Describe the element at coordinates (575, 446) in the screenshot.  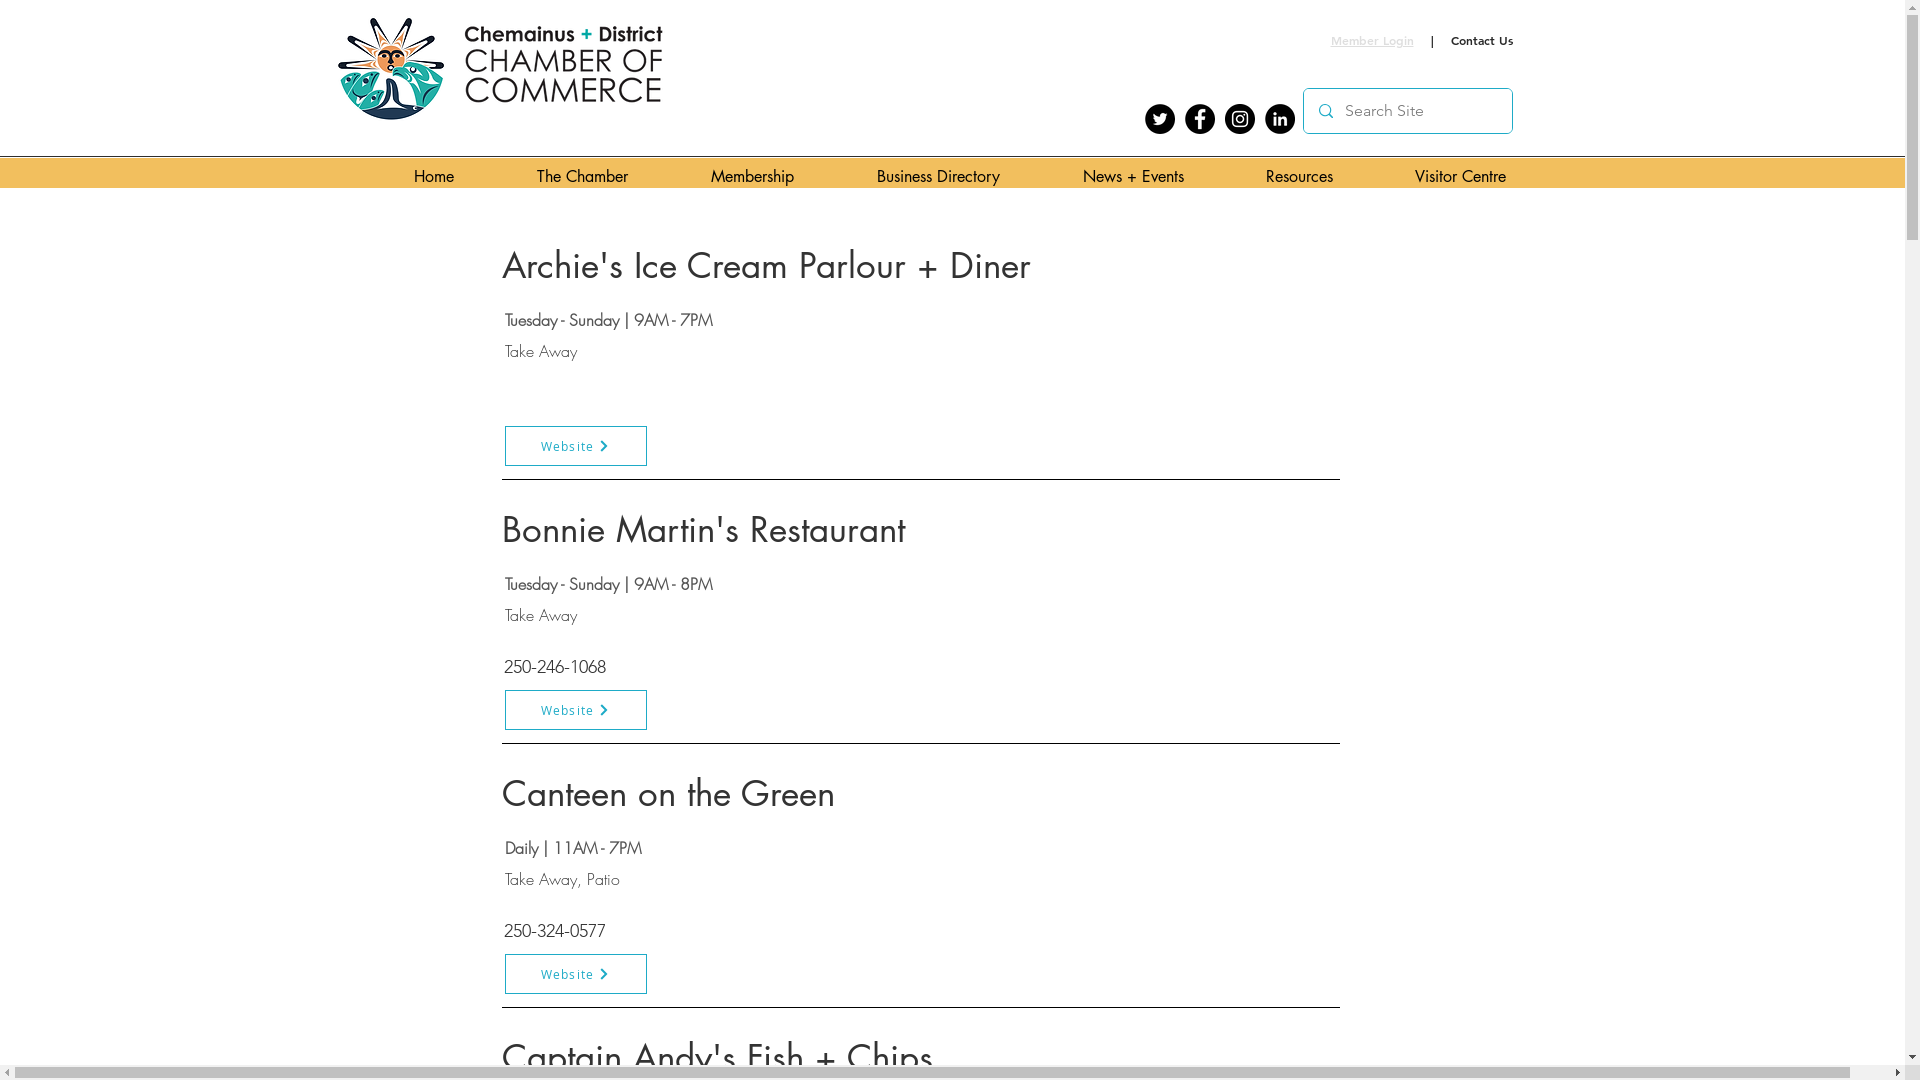
I see `Website` at that location.